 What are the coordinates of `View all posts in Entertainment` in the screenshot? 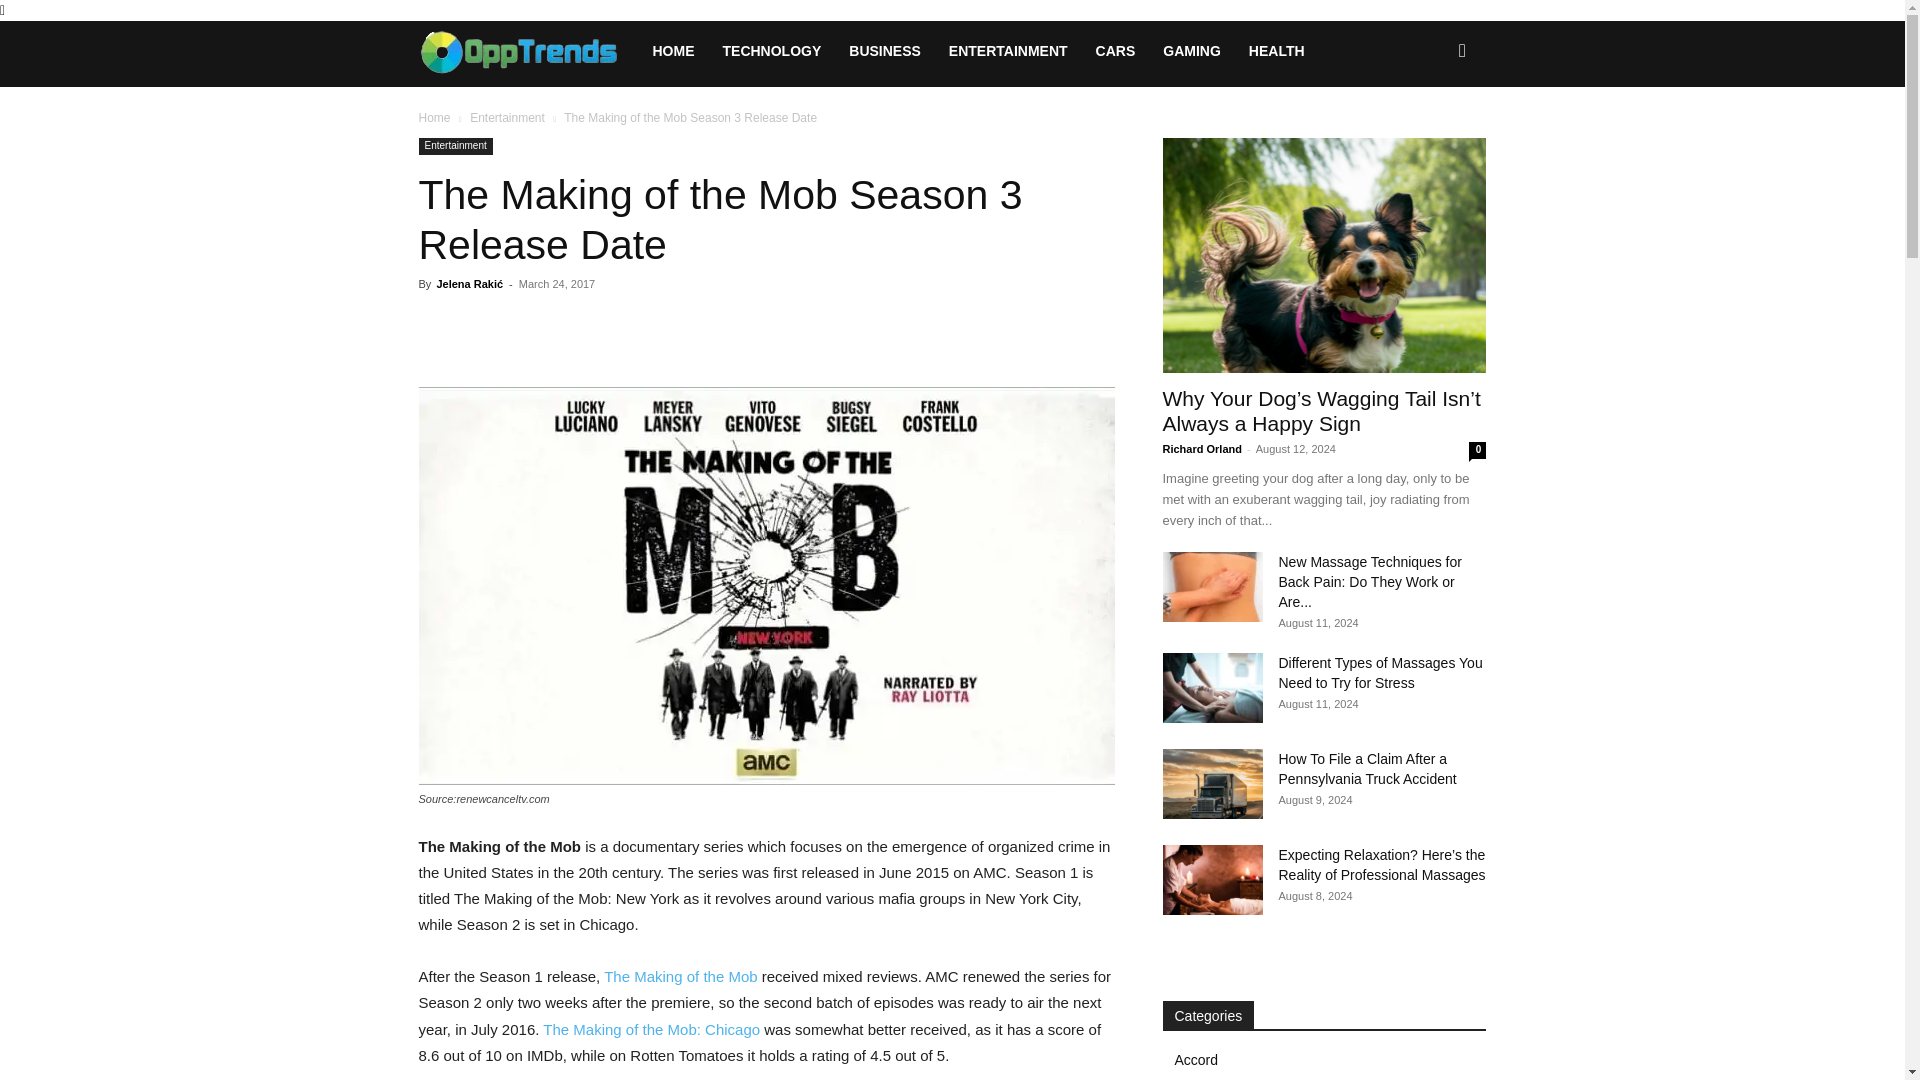 It's located at (508, 118).